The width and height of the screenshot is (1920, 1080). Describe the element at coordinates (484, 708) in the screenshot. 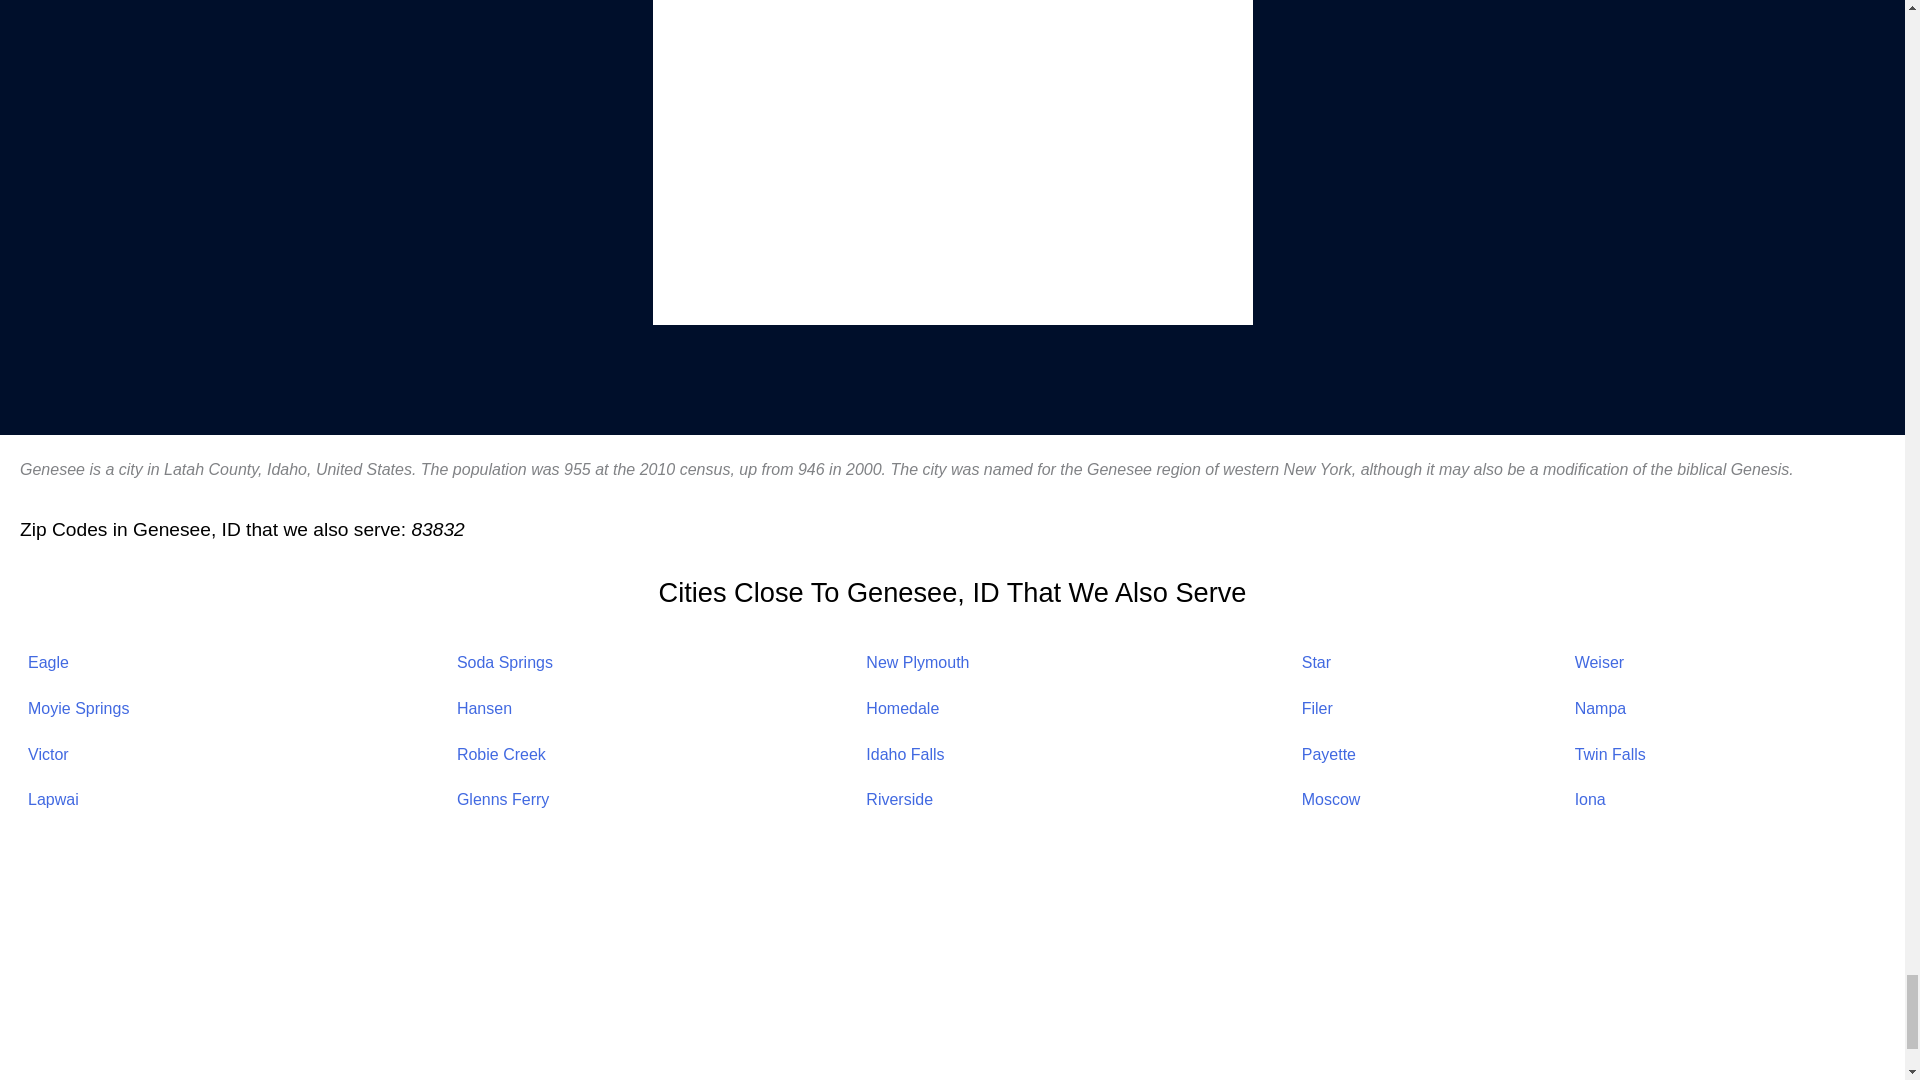

I see `Hansen` at that location.